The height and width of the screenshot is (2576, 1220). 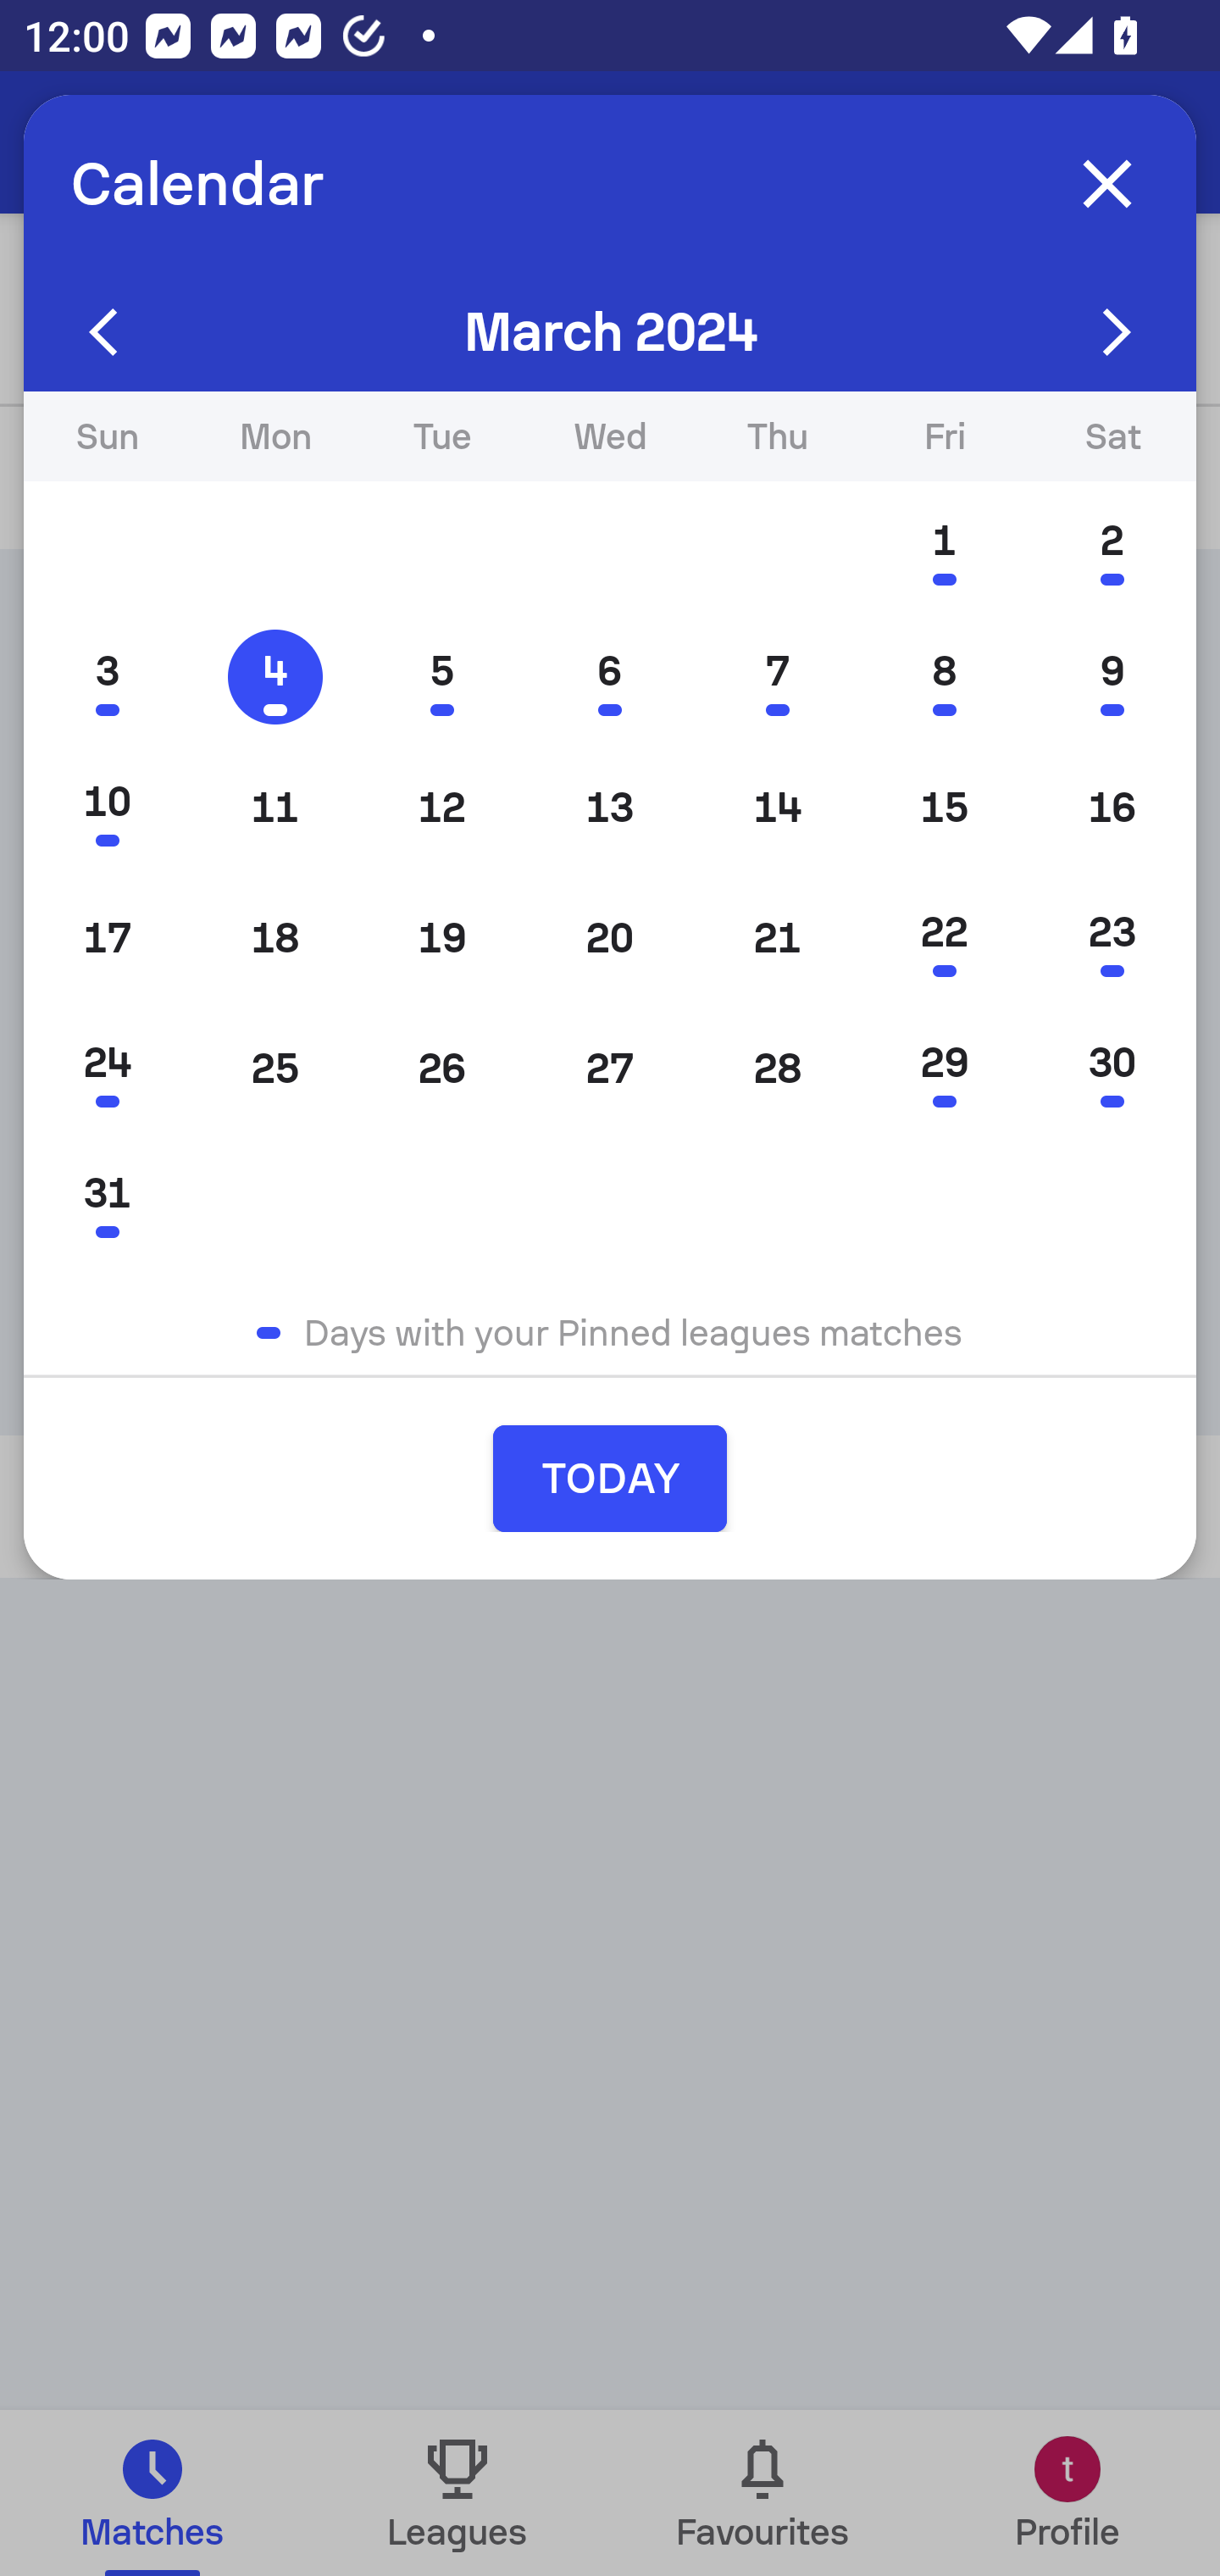 What do you see at coordinates (274, 1068) in the screenshot?
I see `25` at bounding box center [274, 1068].